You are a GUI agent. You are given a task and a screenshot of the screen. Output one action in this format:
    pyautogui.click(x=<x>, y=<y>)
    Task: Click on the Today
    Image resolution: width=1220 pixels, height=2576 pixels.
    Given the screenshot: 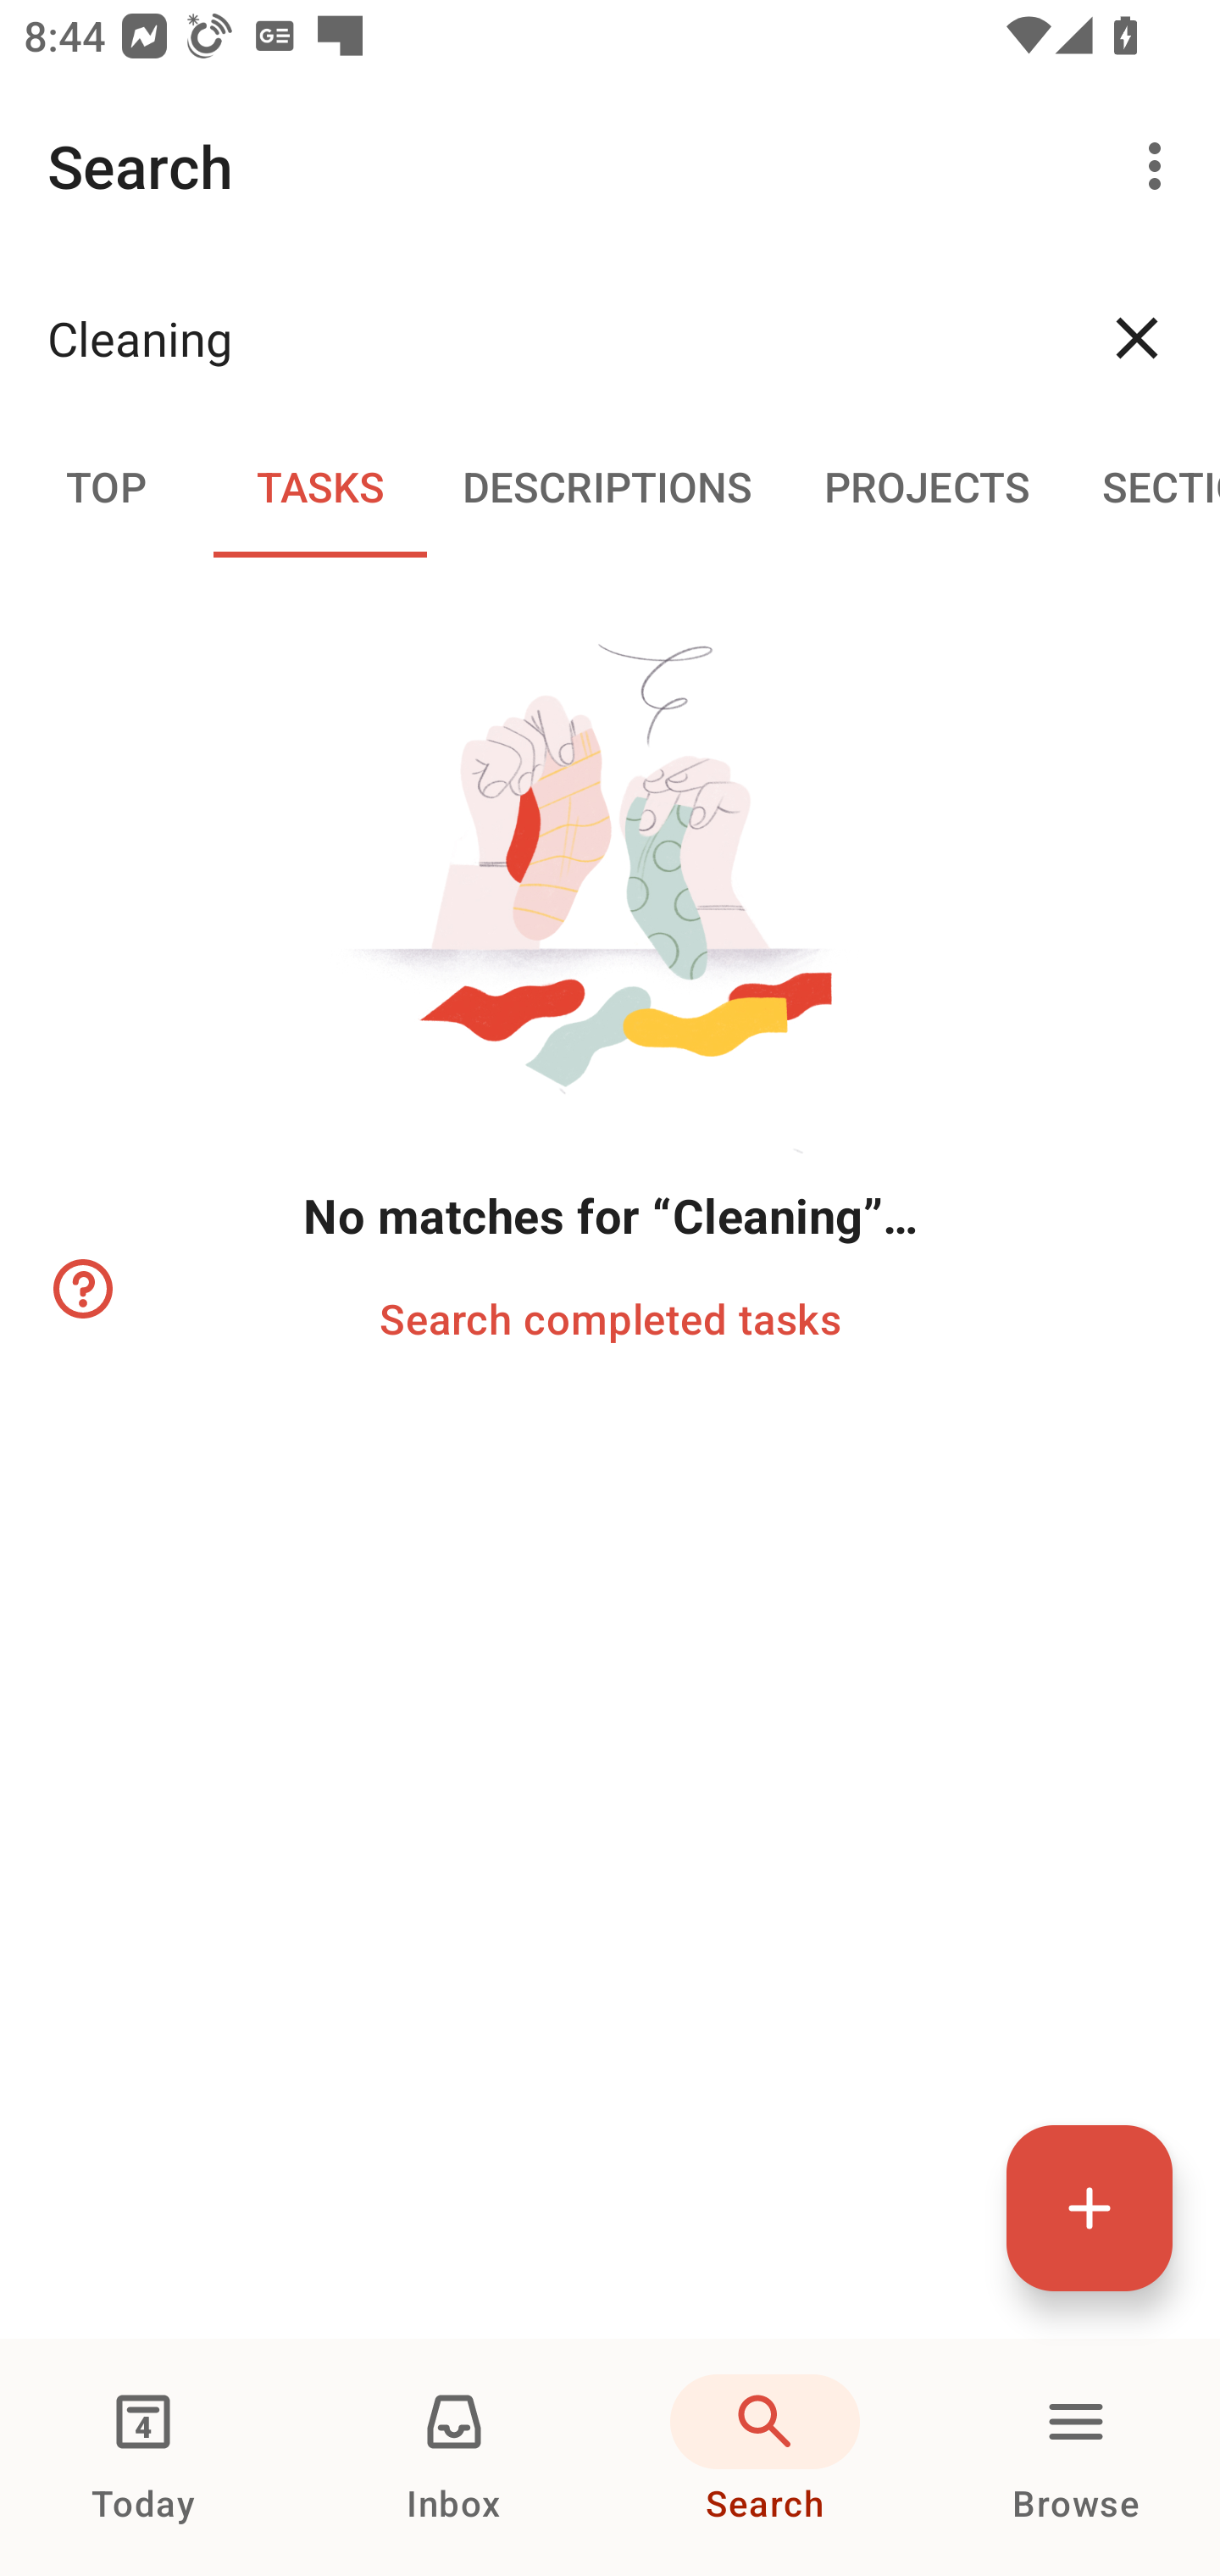 What is the action you would take?
    pyautogui.click(x=143, y=2457)
    